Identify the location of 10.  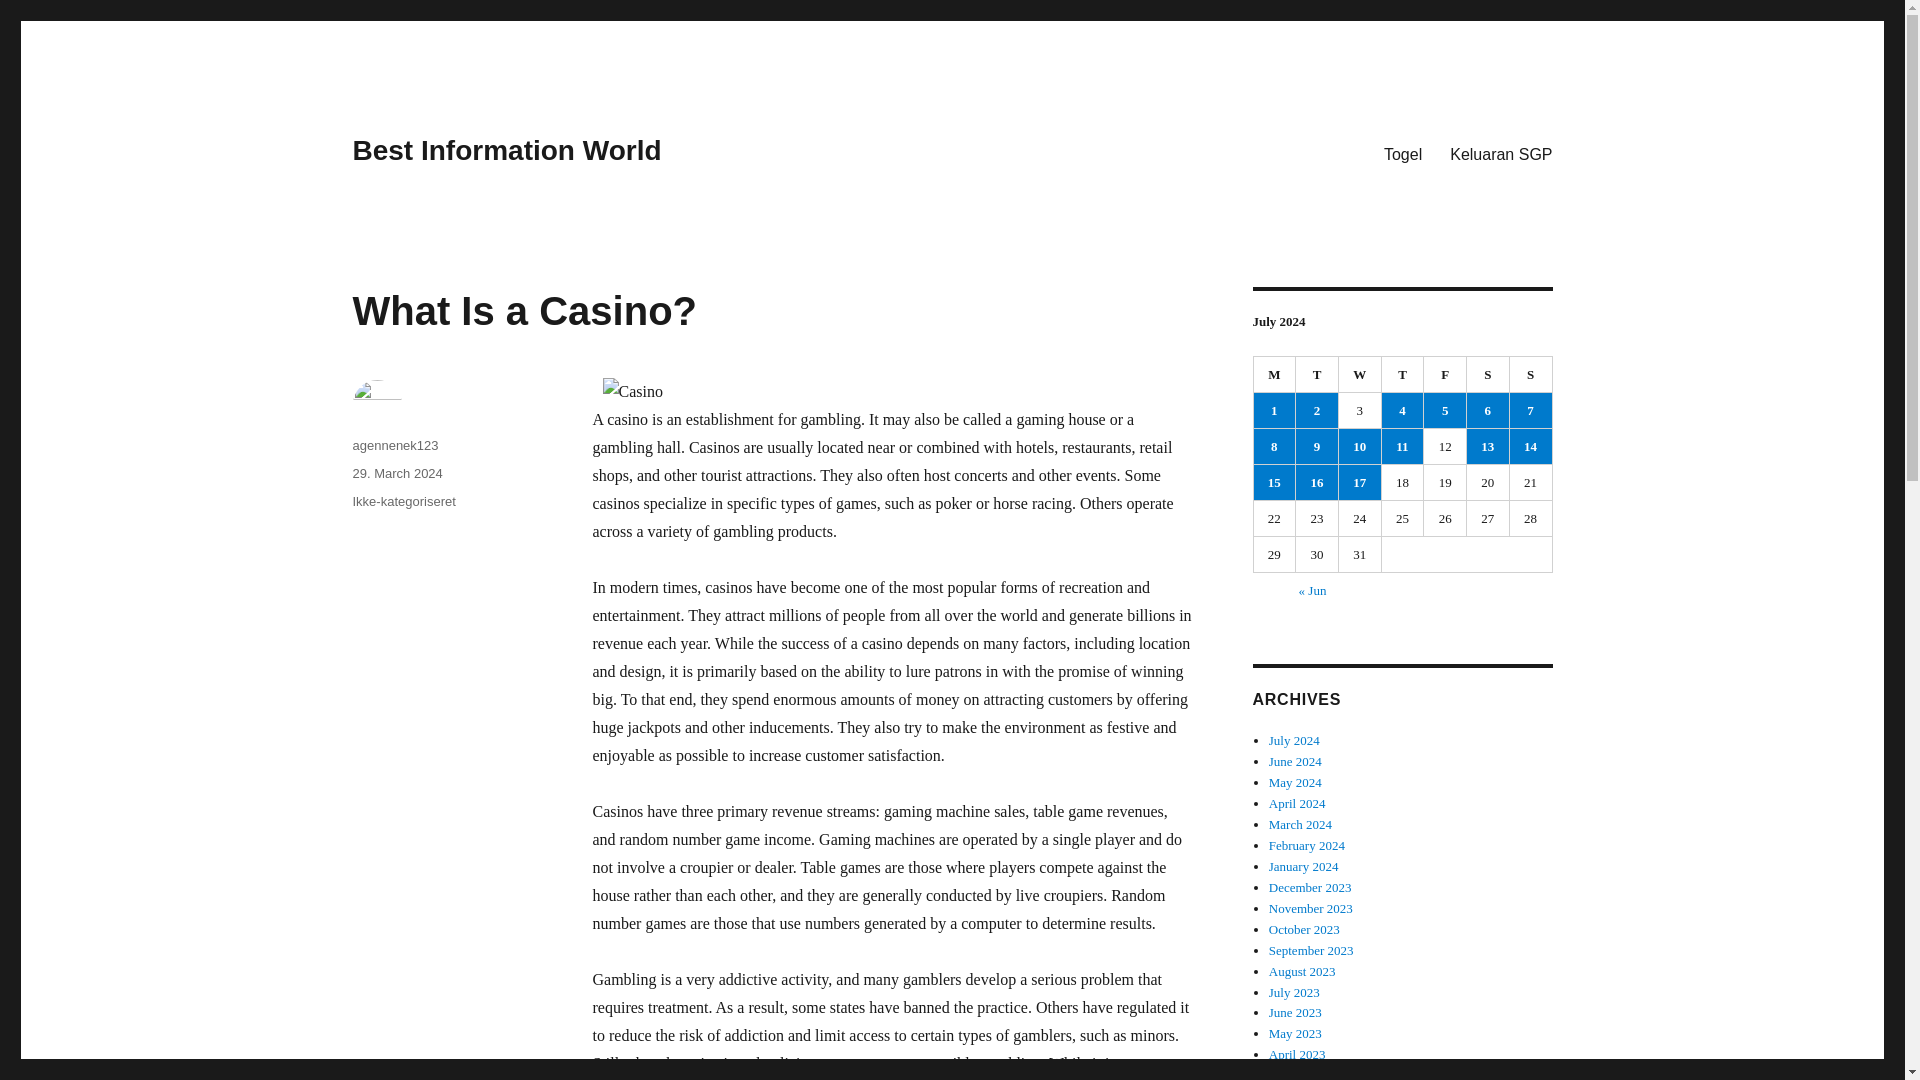
(1359, 446).